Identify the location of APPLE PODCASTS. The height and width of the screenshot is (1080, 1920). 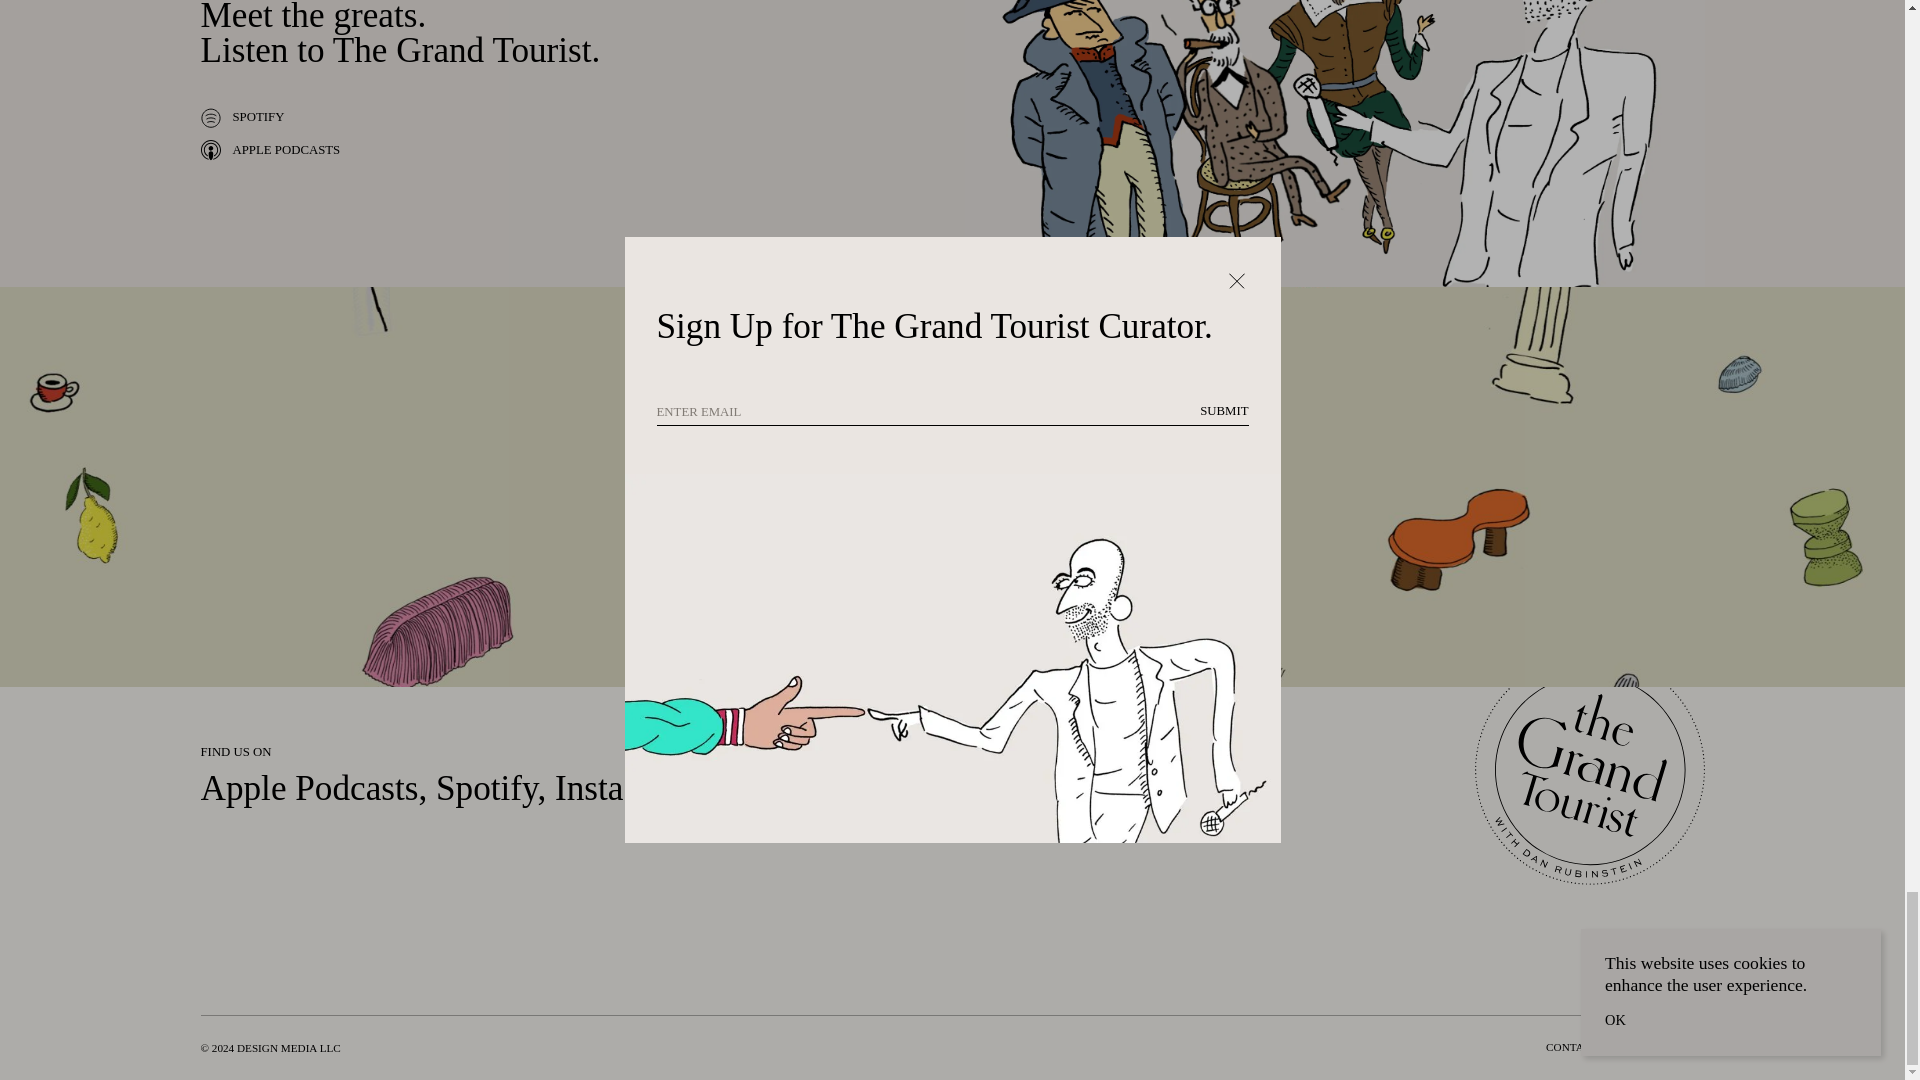
(269, 150).